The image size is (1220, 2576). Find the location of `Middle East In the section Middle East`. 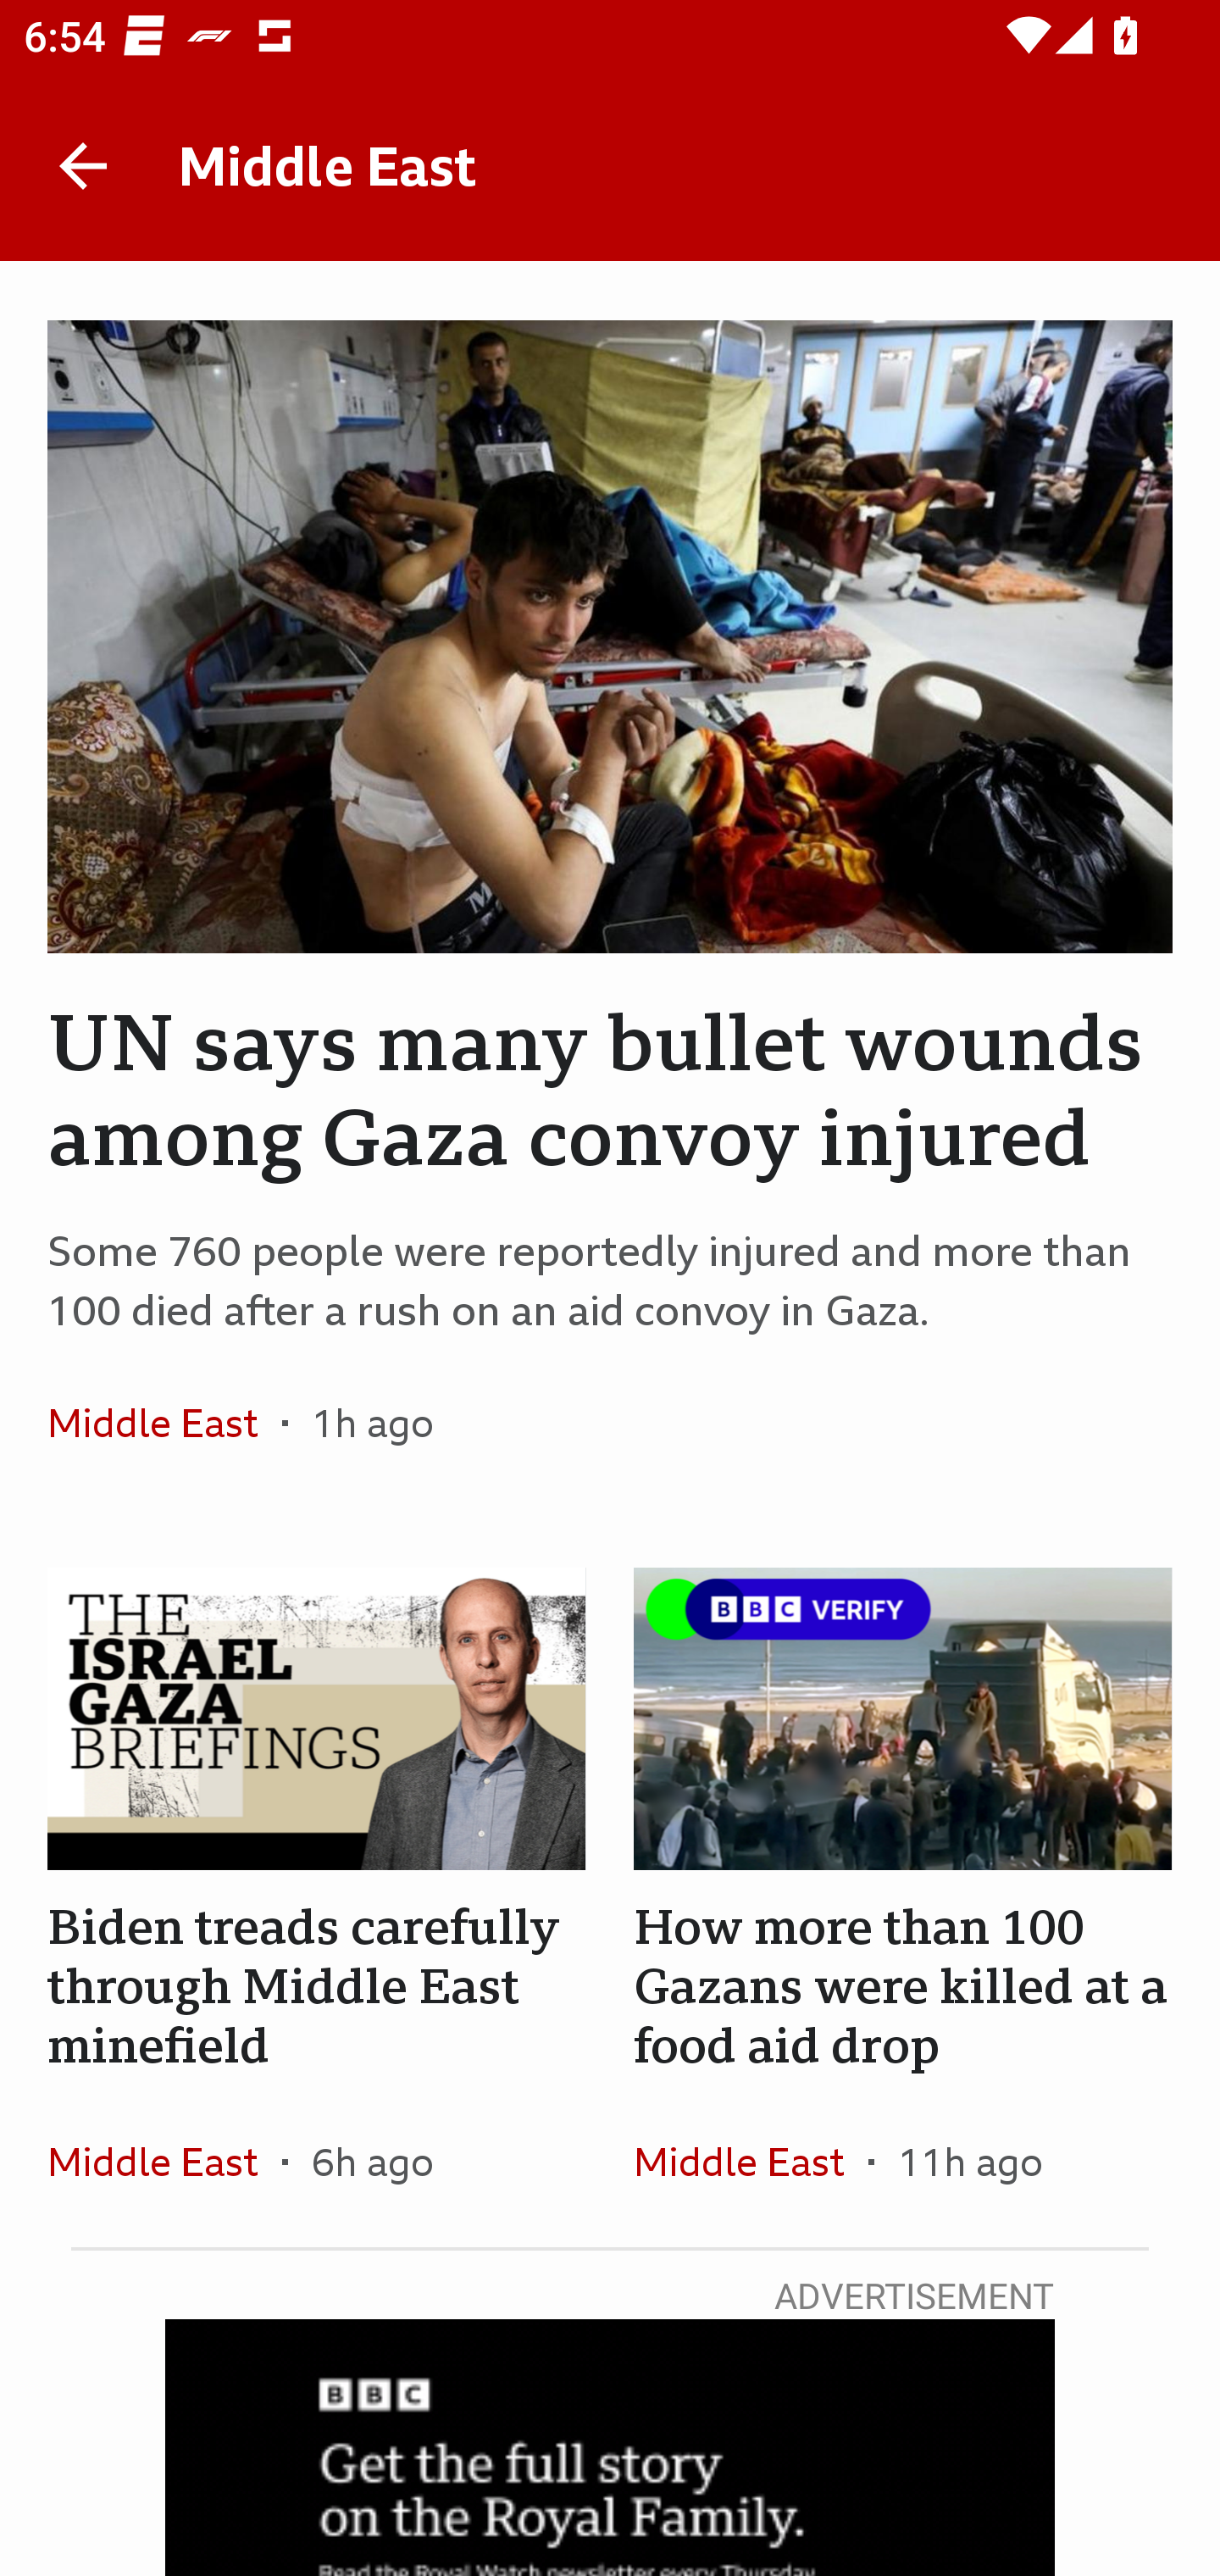

Middle East In the section Middle East is located at coordinates (164, 2161).